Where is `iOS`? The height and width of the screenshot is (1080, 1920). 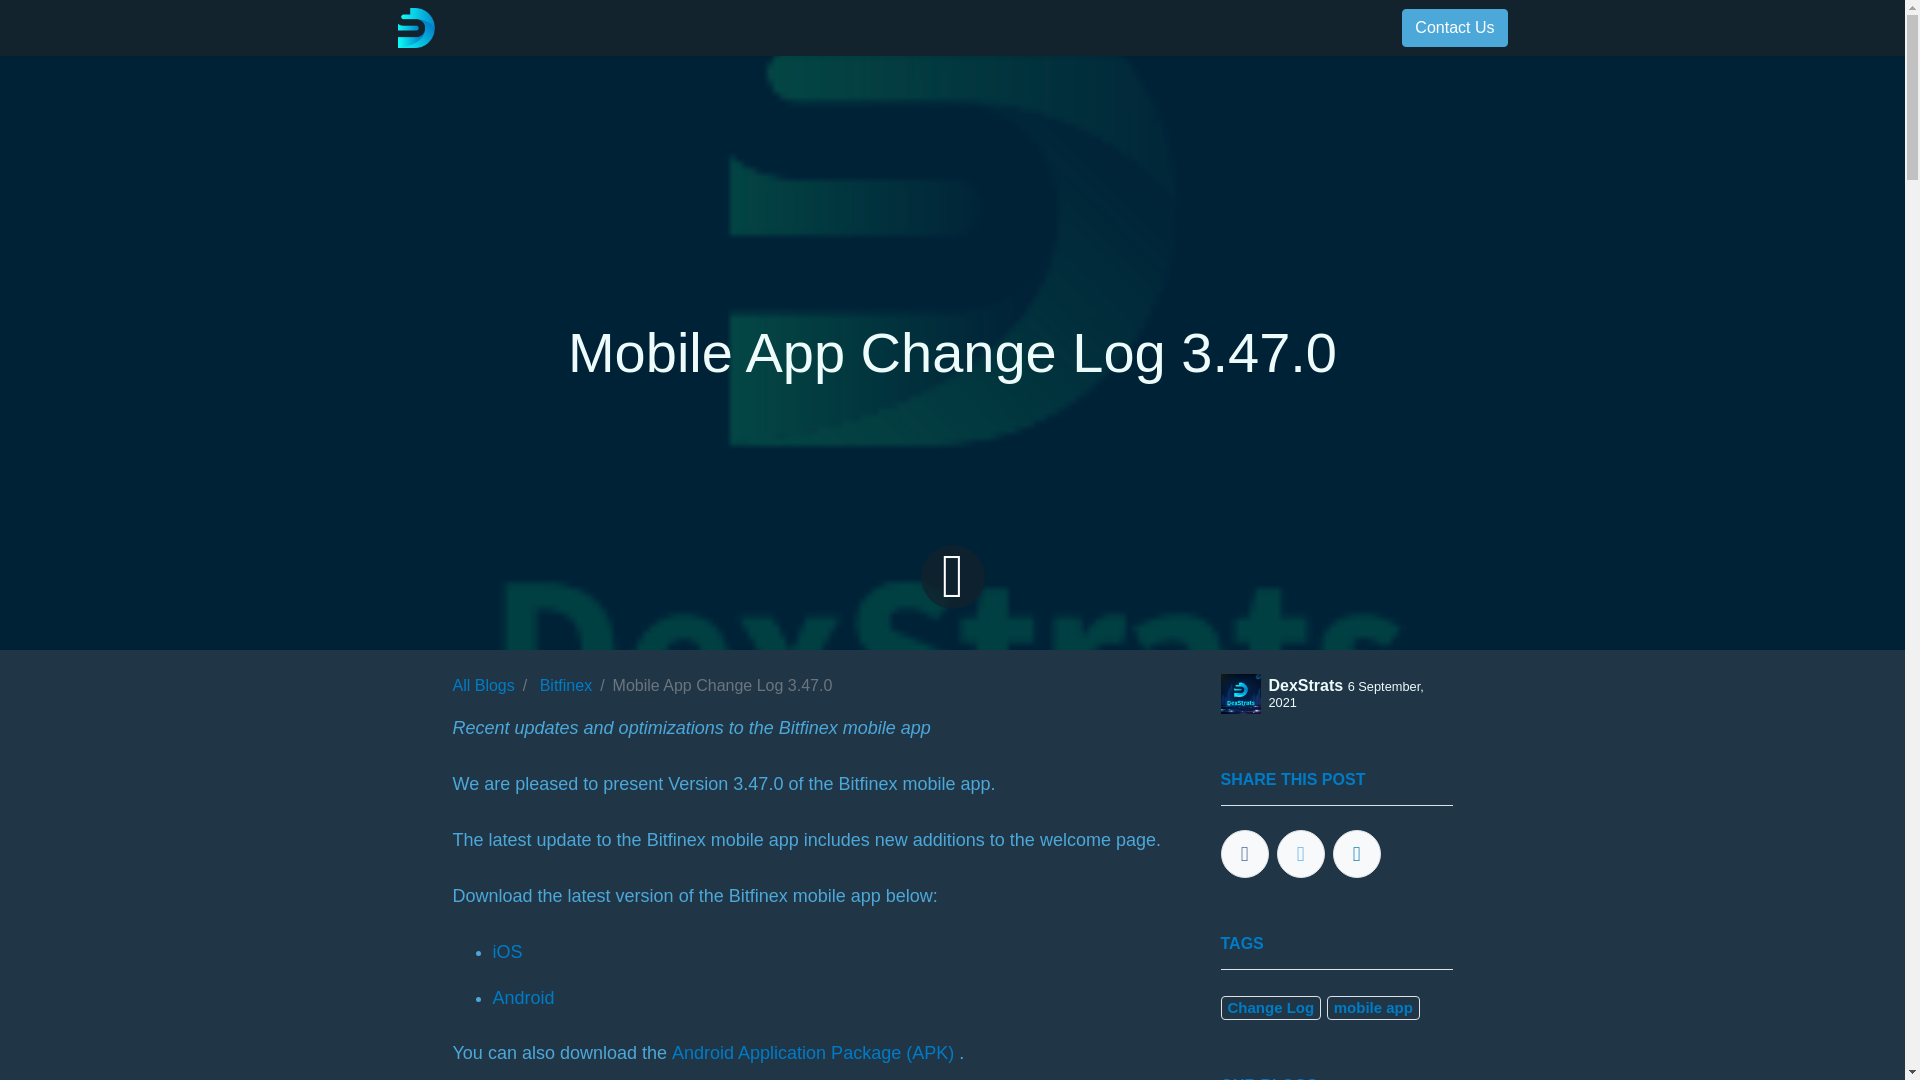
iOS is located at coordinates (506, 952).